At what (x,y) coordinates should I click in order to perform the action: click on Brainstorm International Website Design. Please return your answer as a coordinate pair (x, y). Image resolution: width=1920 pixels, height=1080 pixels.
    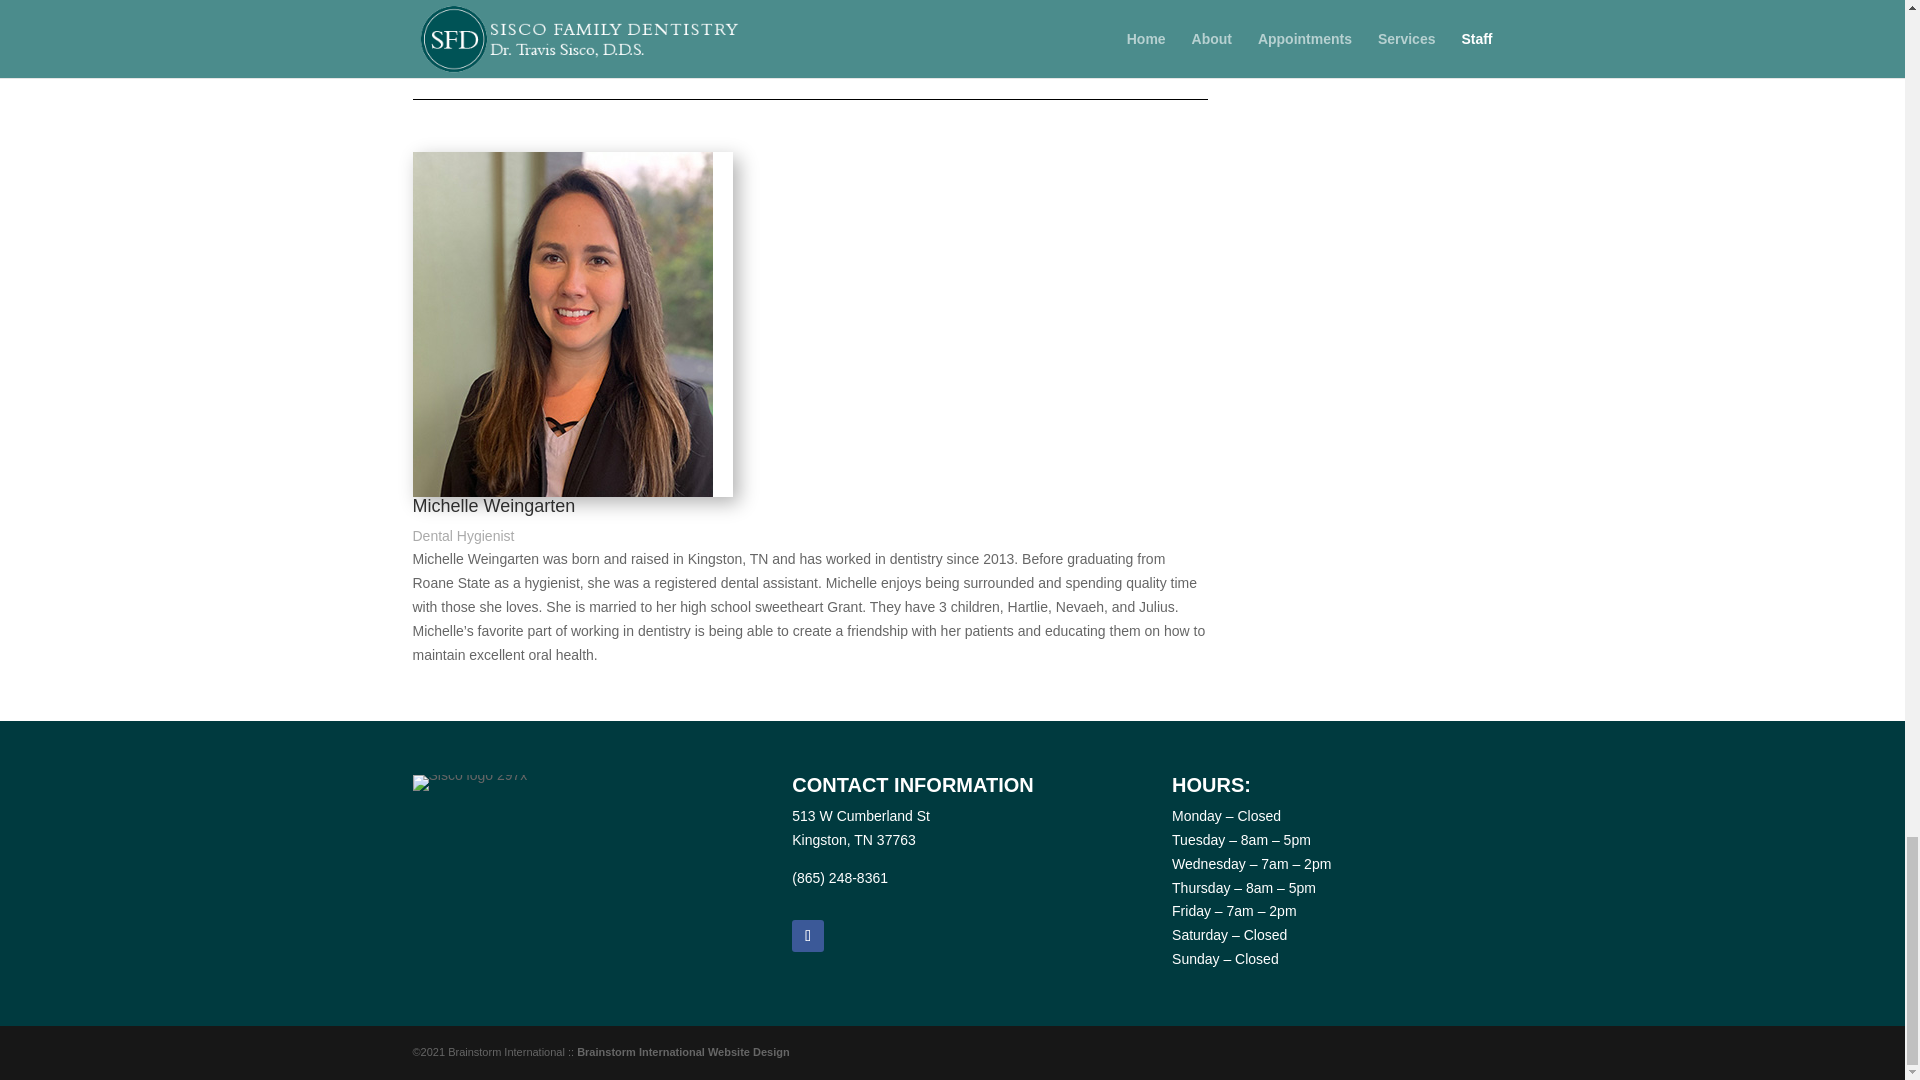
    Looking at the image, I should click on (683, 1052).